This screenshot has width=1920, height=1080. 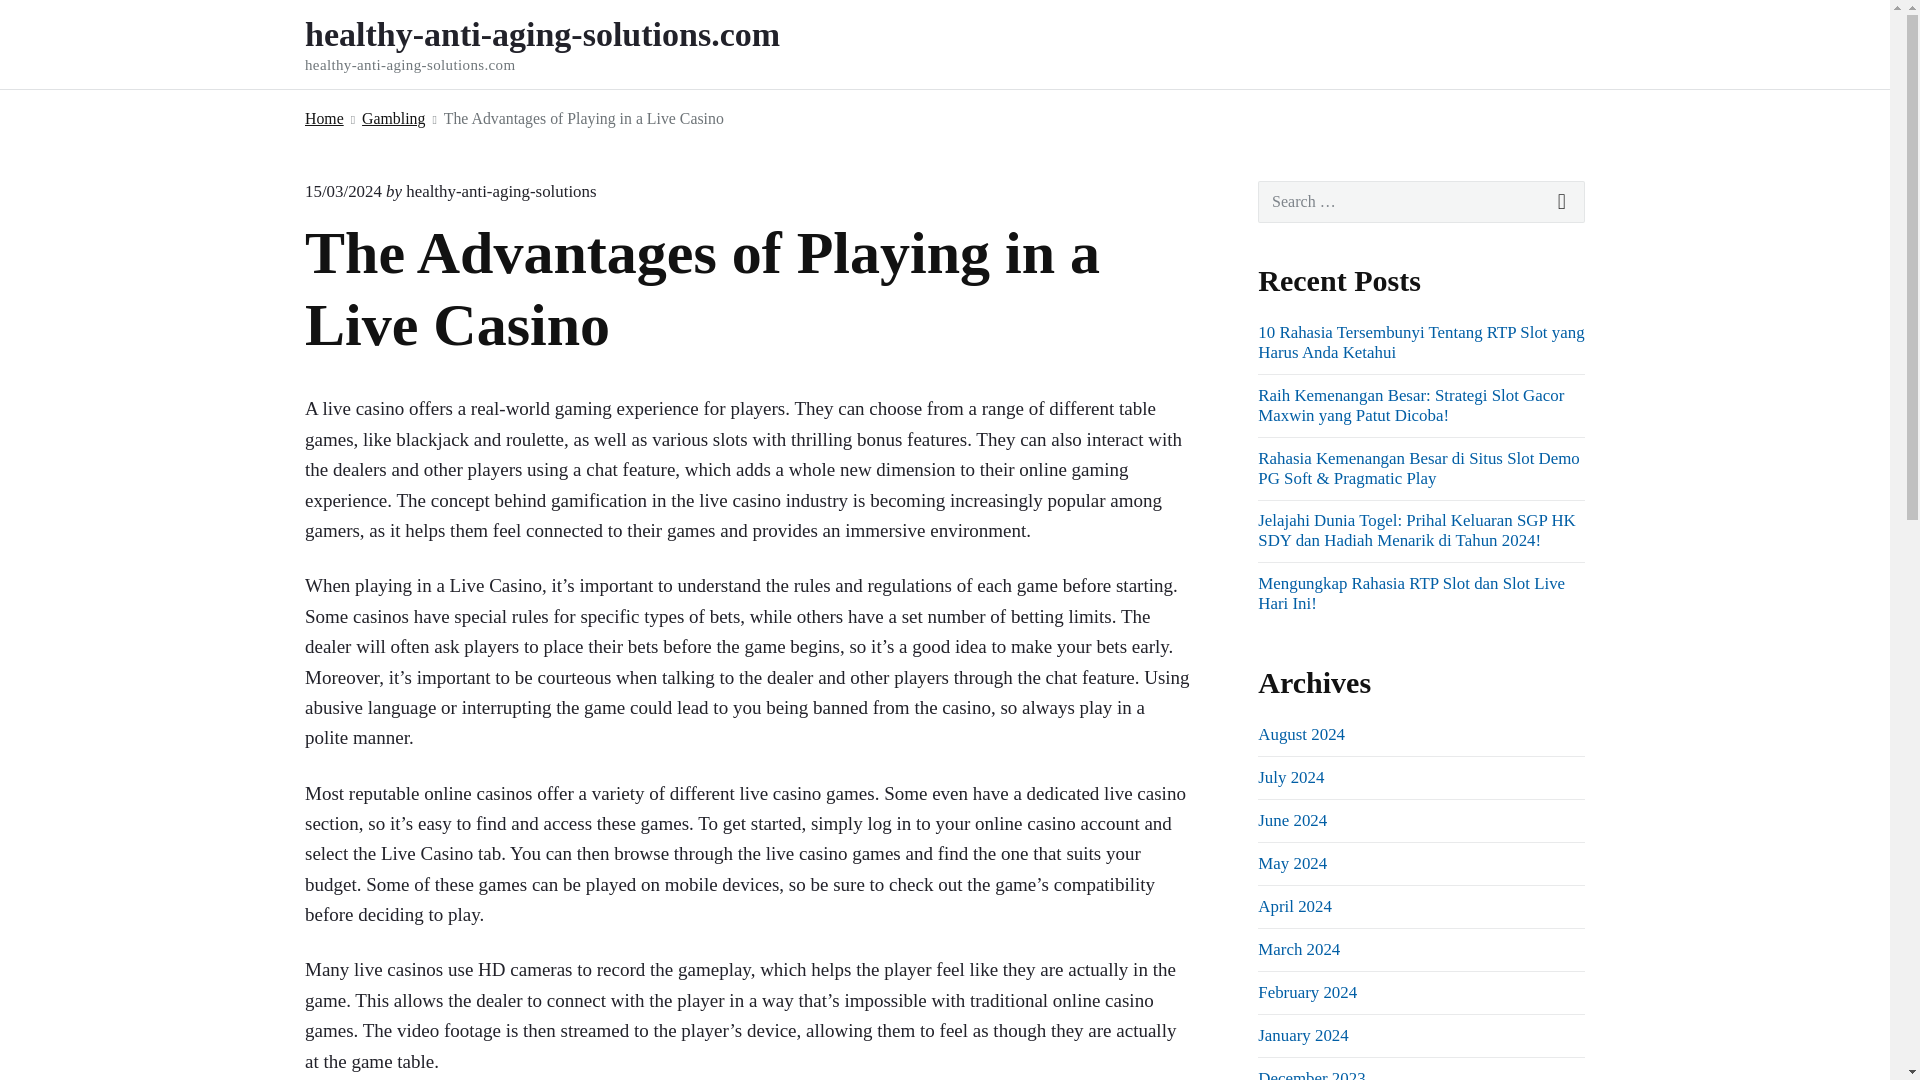 I want to click on December 2023, so click(x=1311, y=1074).